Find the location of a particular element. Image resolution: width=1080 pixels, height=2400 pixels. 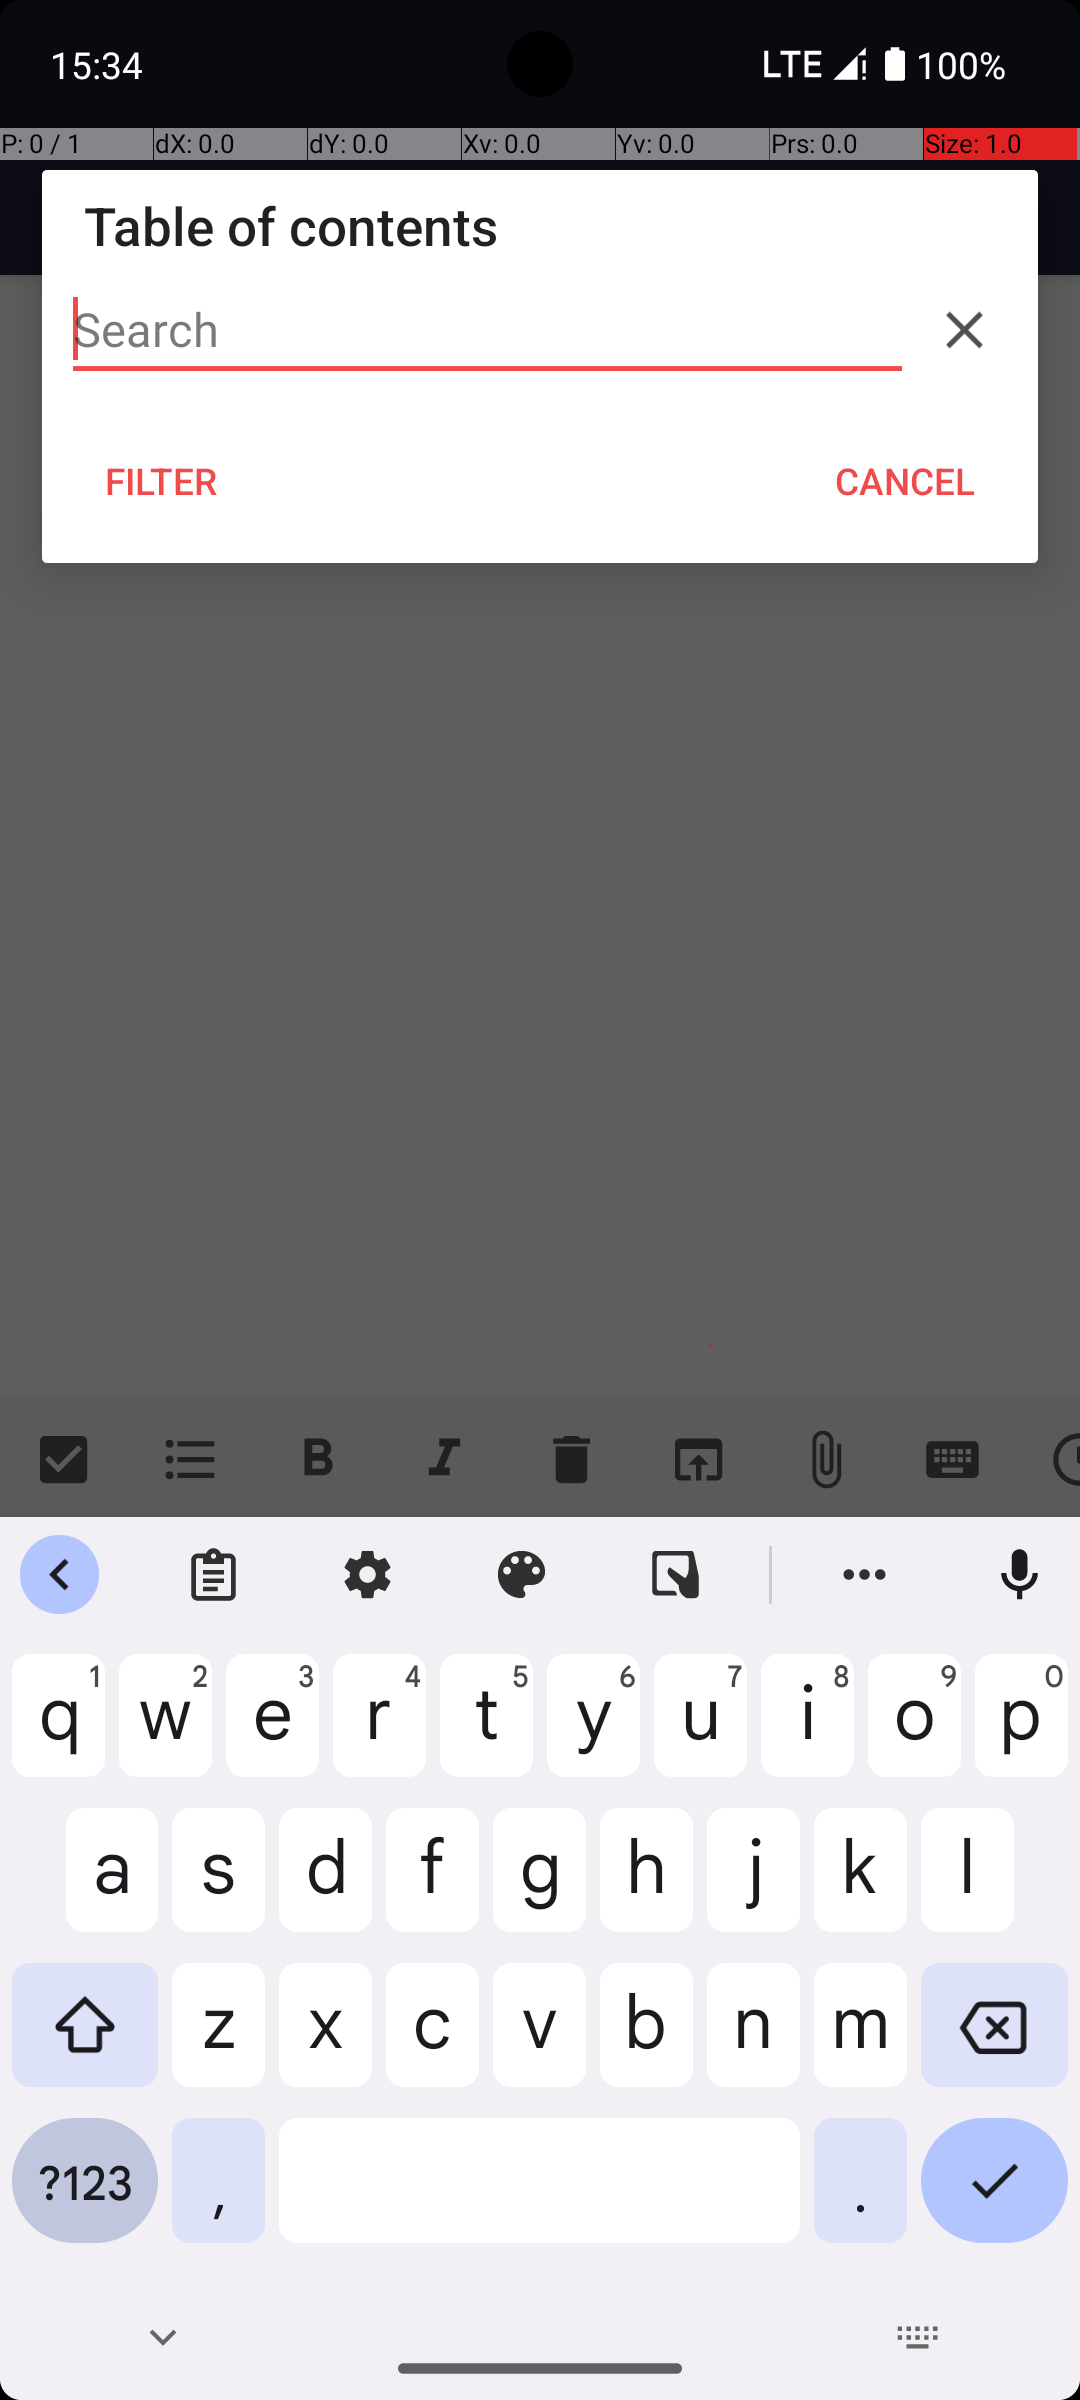

FILTER is located at coordinates (162, 481).